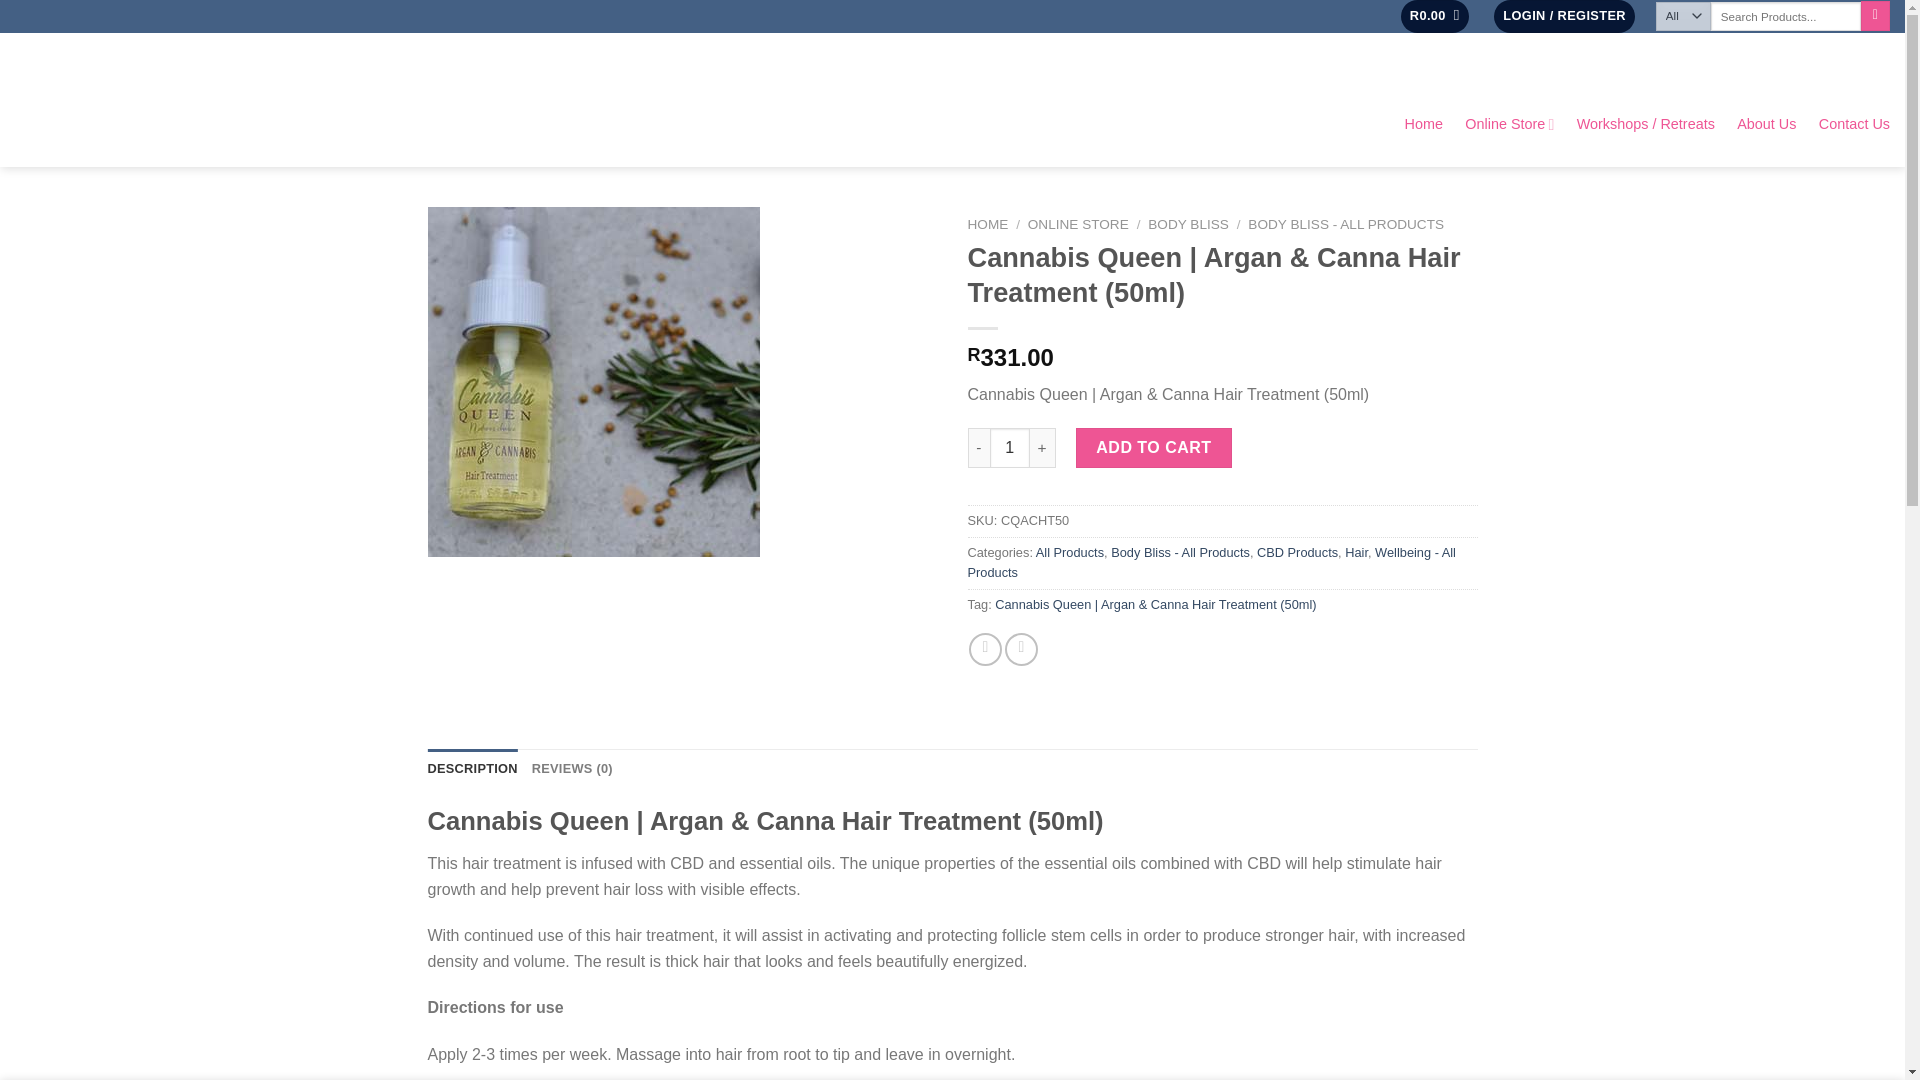 The width and height of the screenshot is (1920, 1080). Describe the element at coordinates (1434, 16) in the screenshot. I see `Cart` at that location.